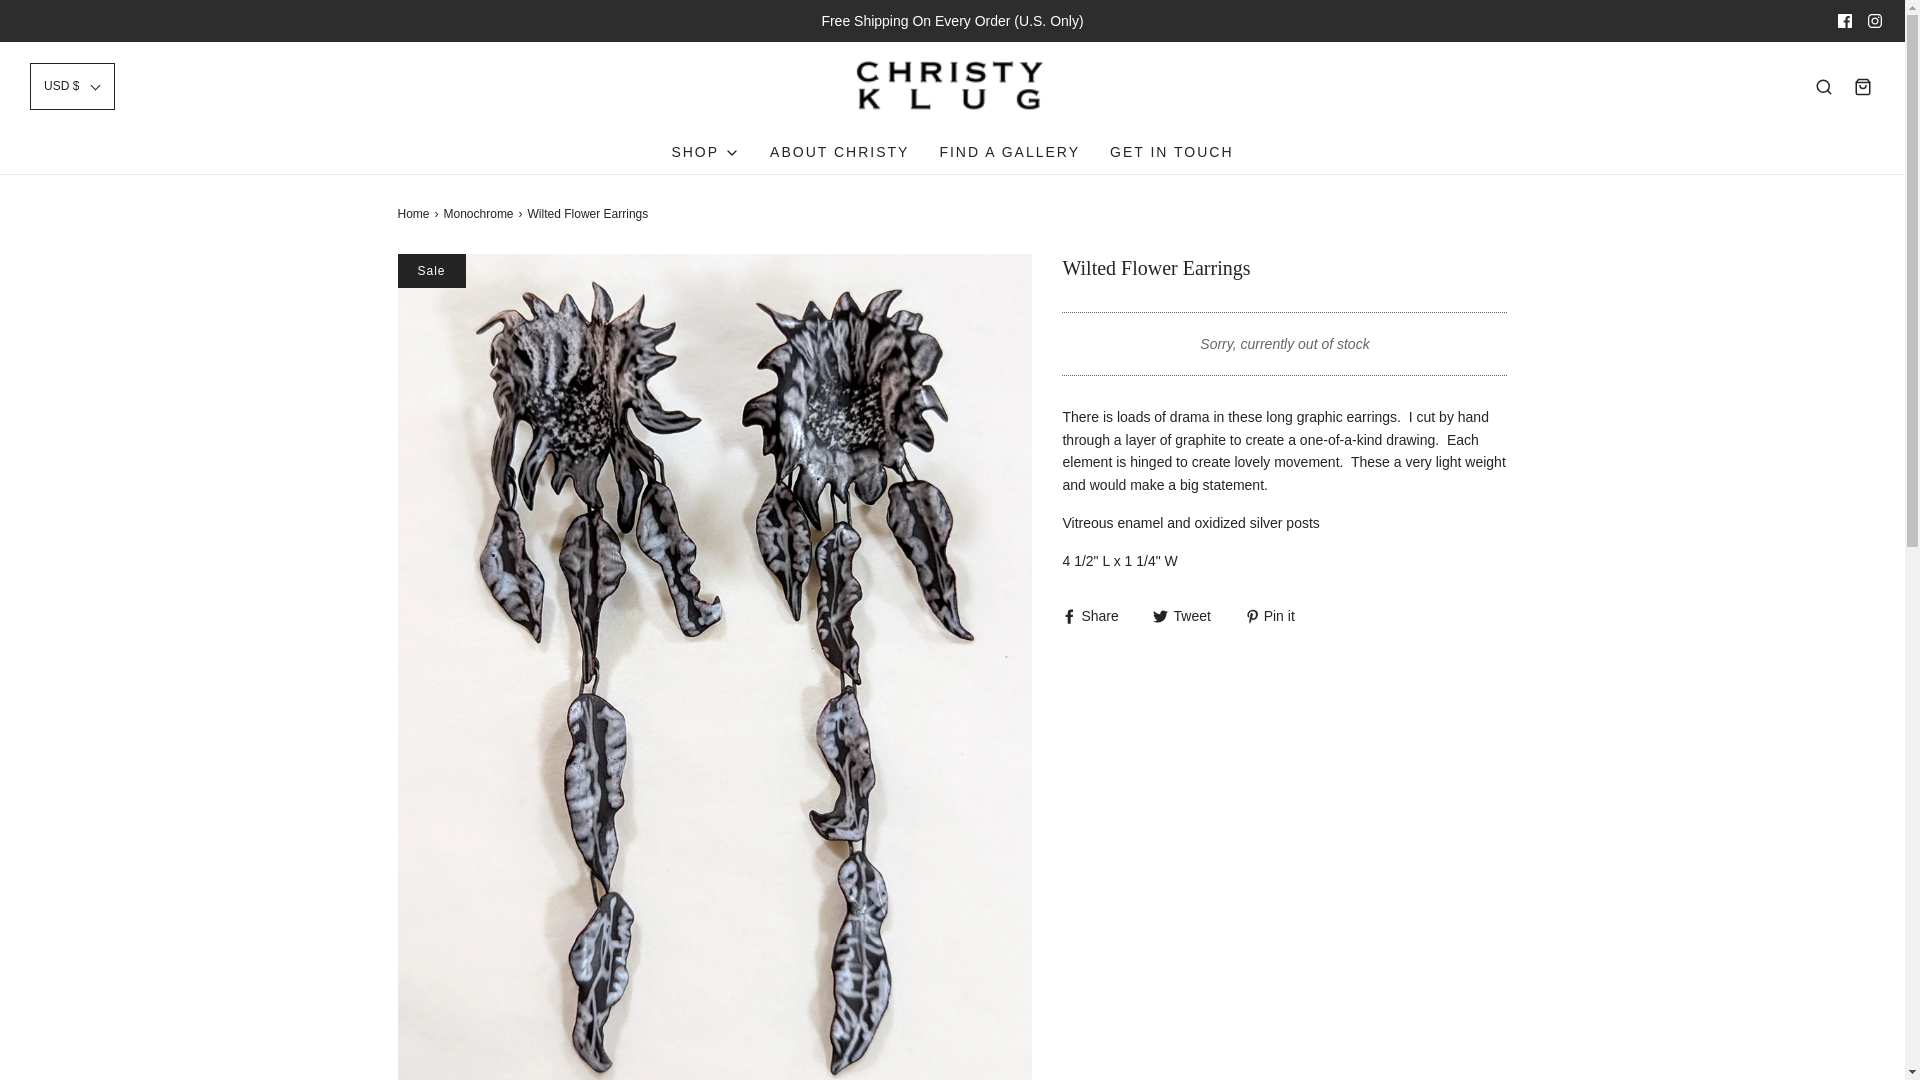  What do you see at coordinates (1824, 86) in the screenshot?
I see `Search` at bounding box center [1824, 86].